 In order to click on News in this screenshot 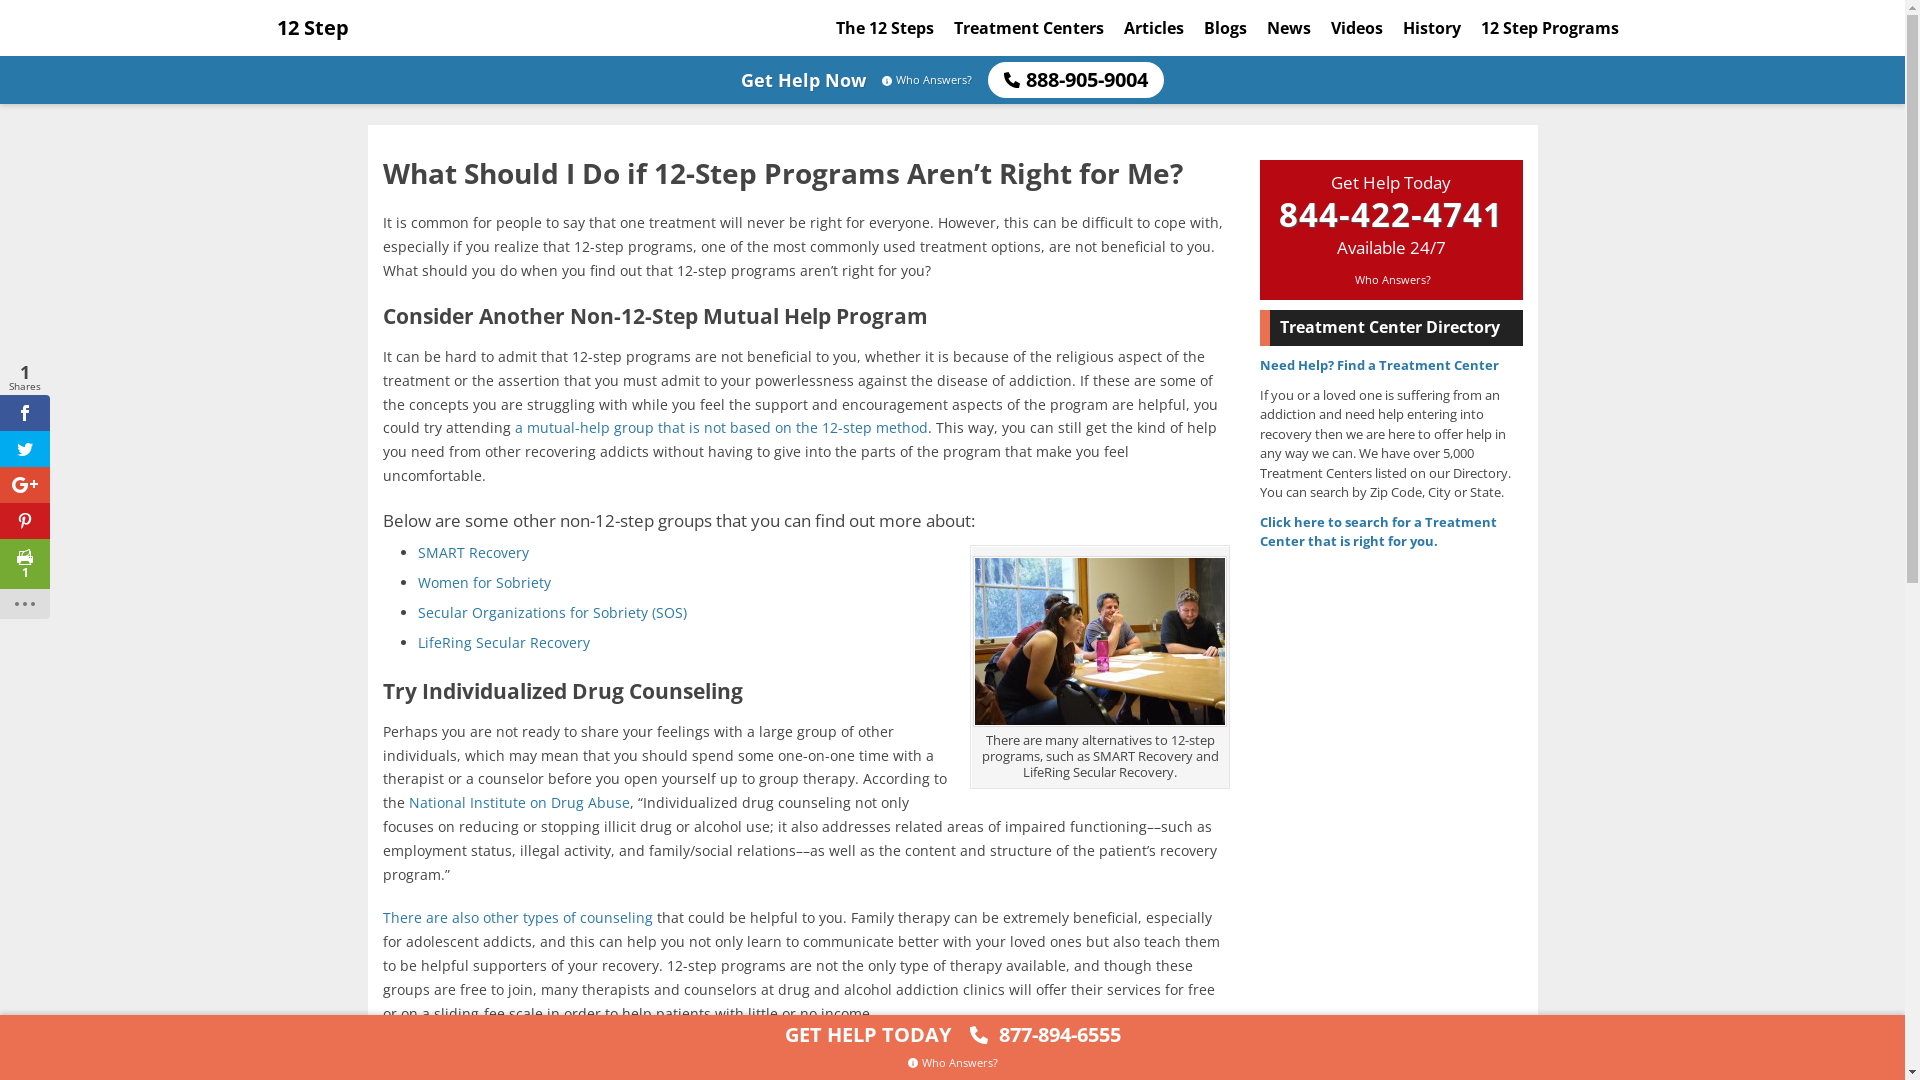, I will do `click(1288, 28)`.